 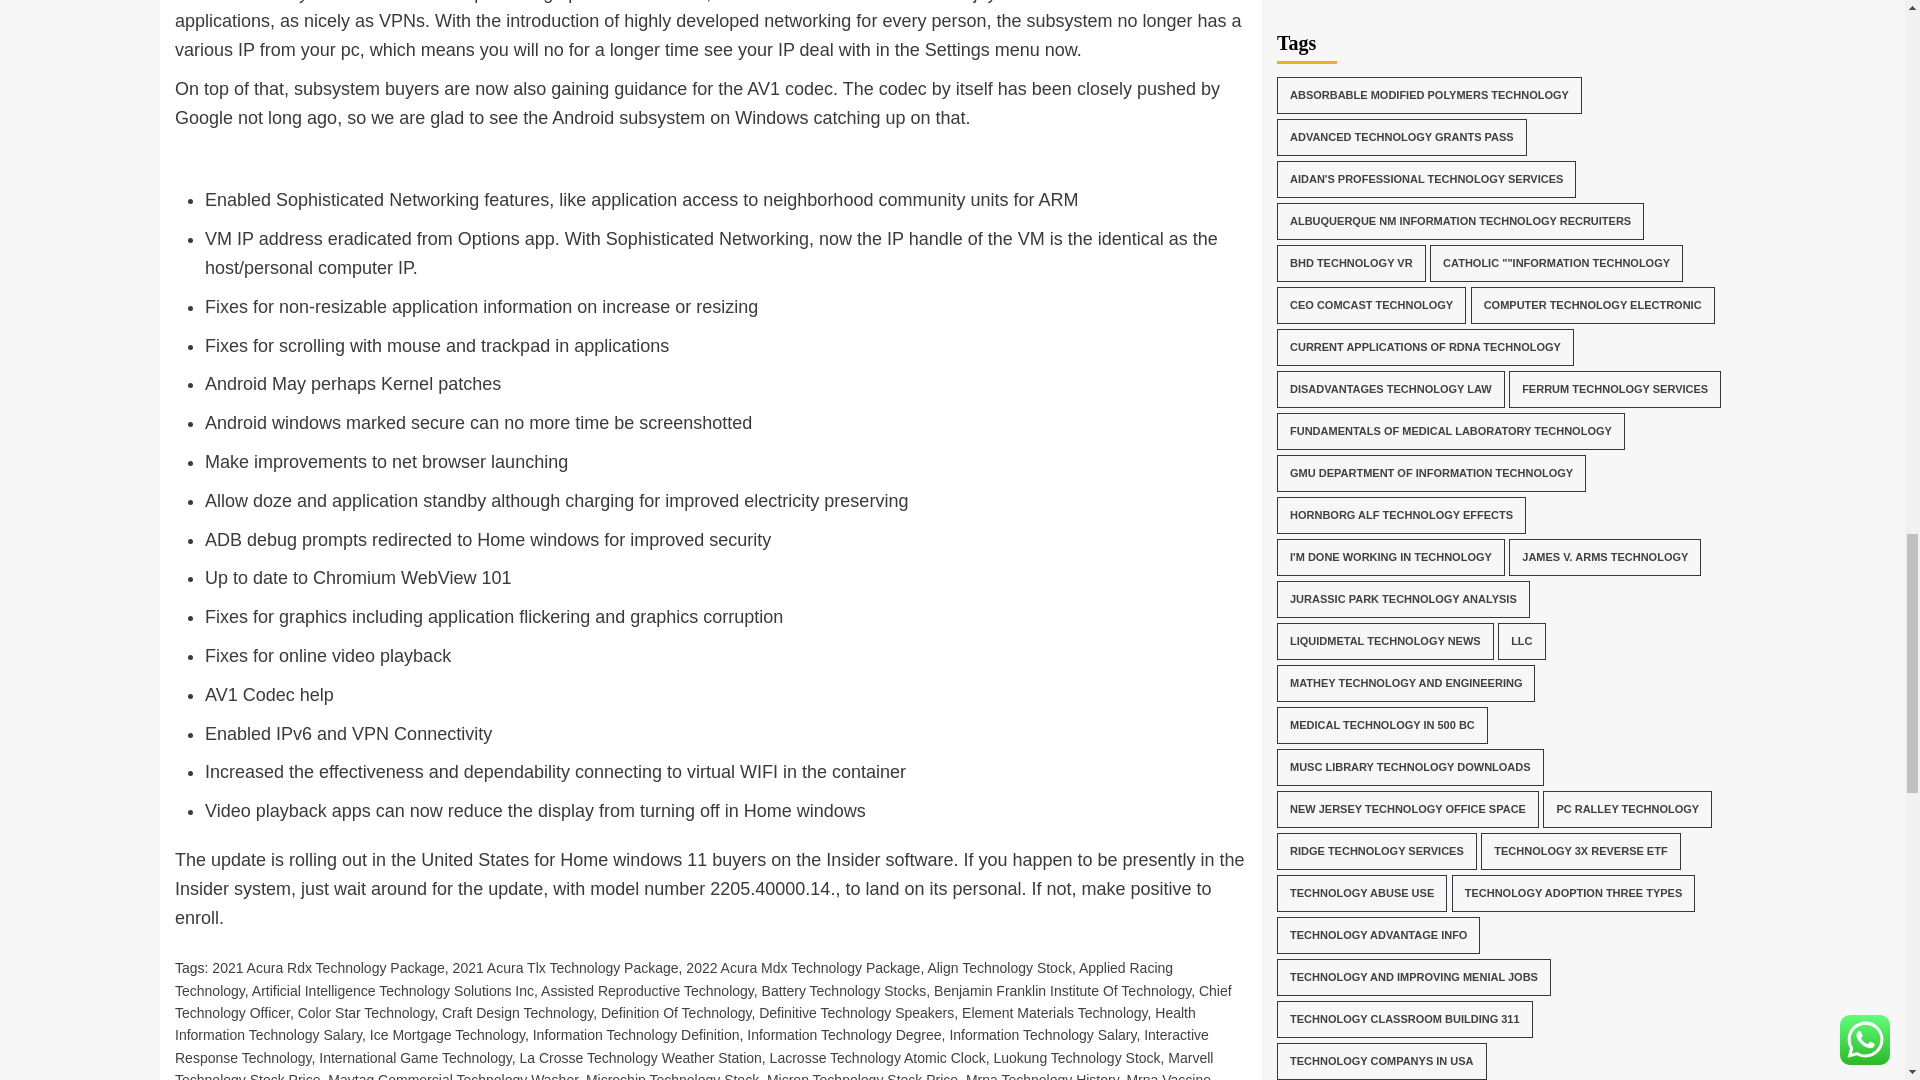 What do you see at coordinates (566, 968) in the screenshot?
I see `2021 Acura Tlx Technology Package` at bounding box center [566, 968].